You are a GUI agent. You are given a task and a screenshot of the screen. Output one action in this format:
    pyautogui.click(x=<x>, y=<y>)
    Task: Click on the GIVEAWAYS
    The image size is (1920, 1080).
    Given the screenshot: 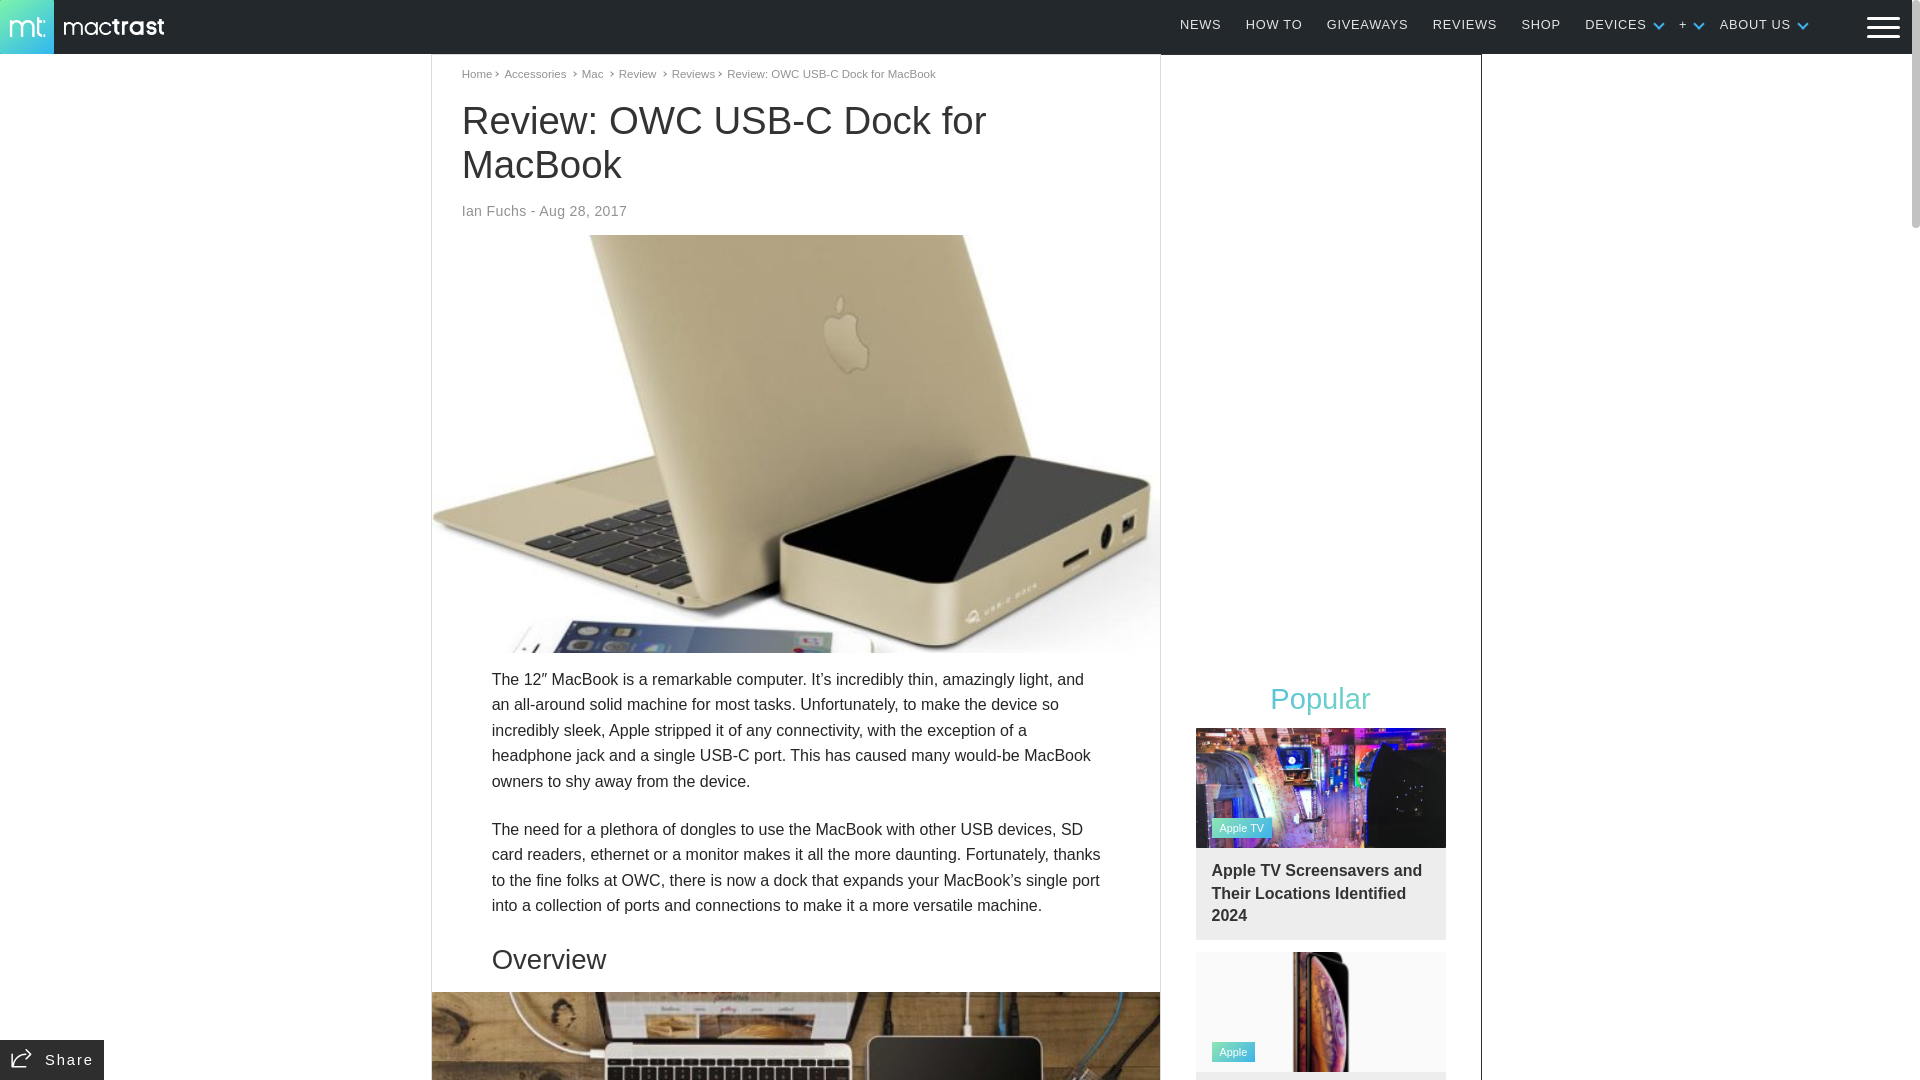 What is the action you would take?
    pyautogui.click(x=1368, y=24)
    